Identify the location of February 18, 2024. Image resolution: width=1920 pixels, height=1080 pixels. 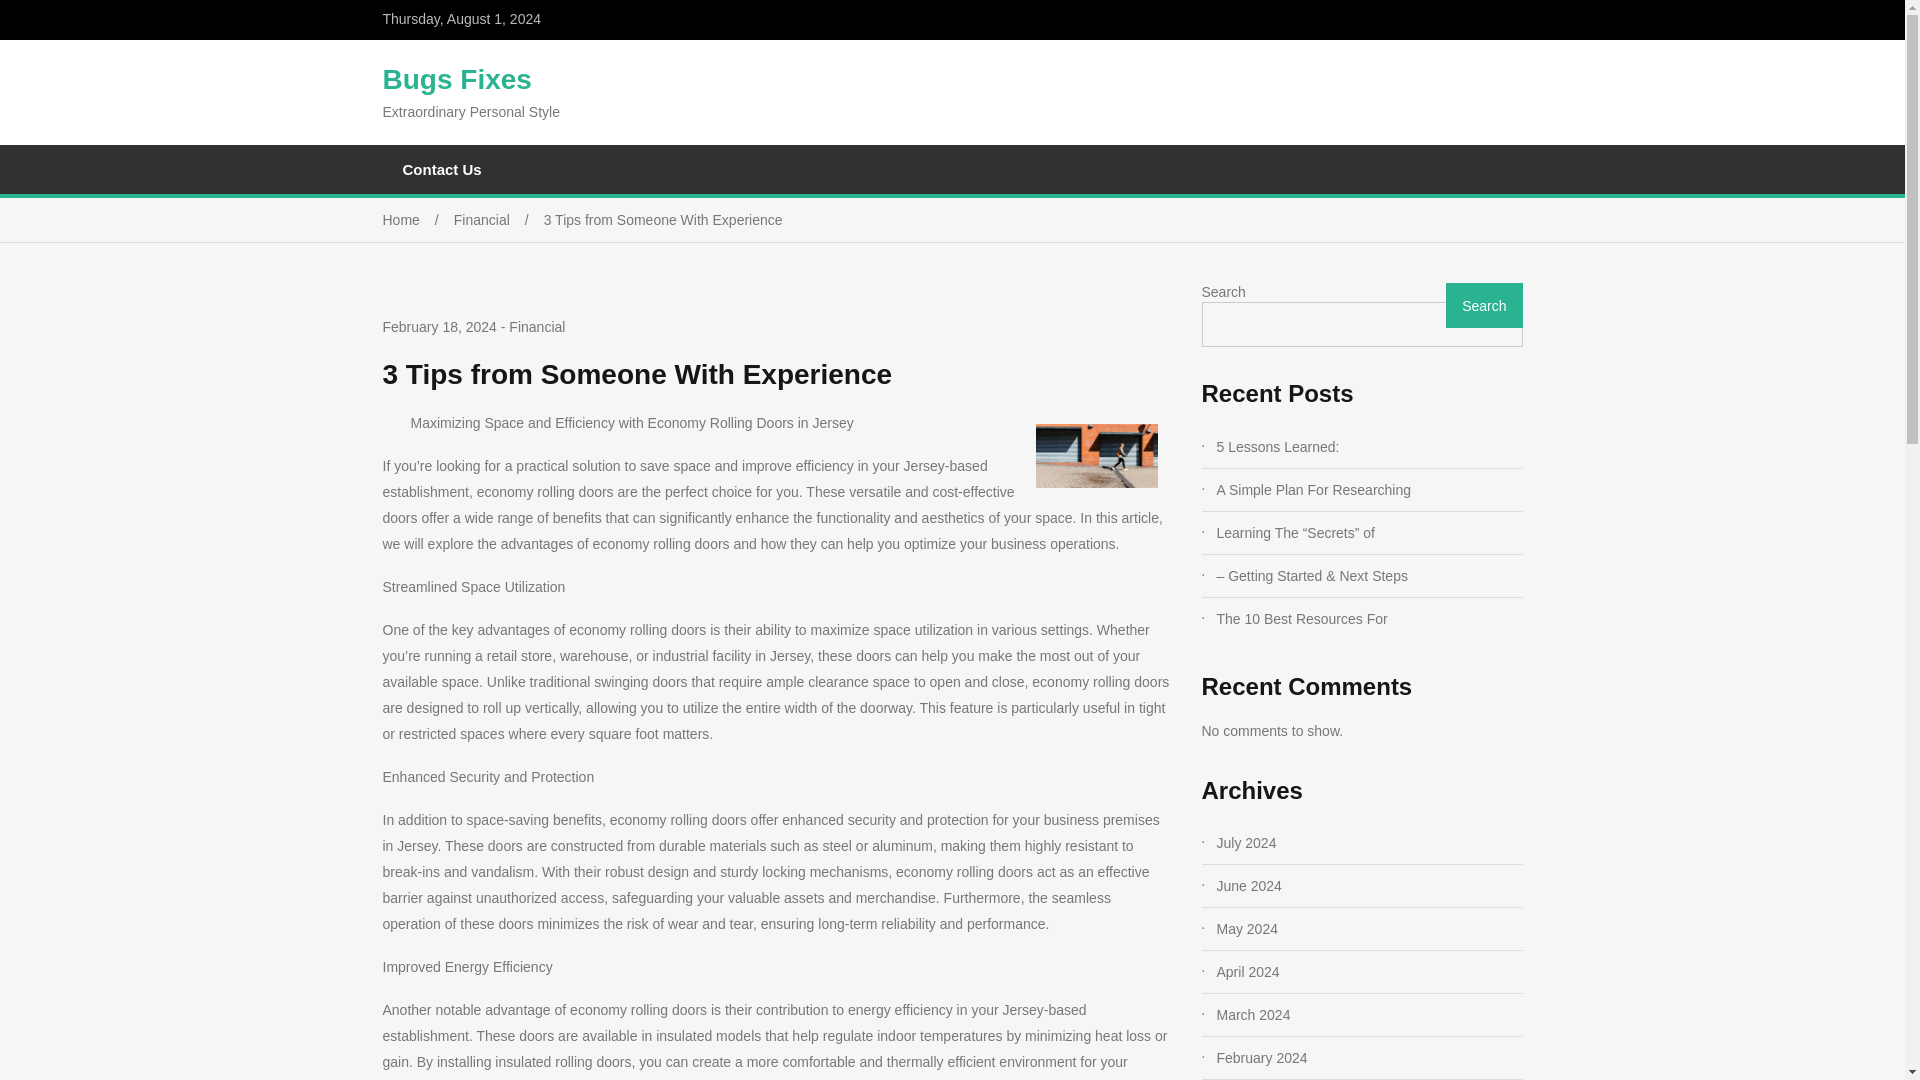
(438, 328).